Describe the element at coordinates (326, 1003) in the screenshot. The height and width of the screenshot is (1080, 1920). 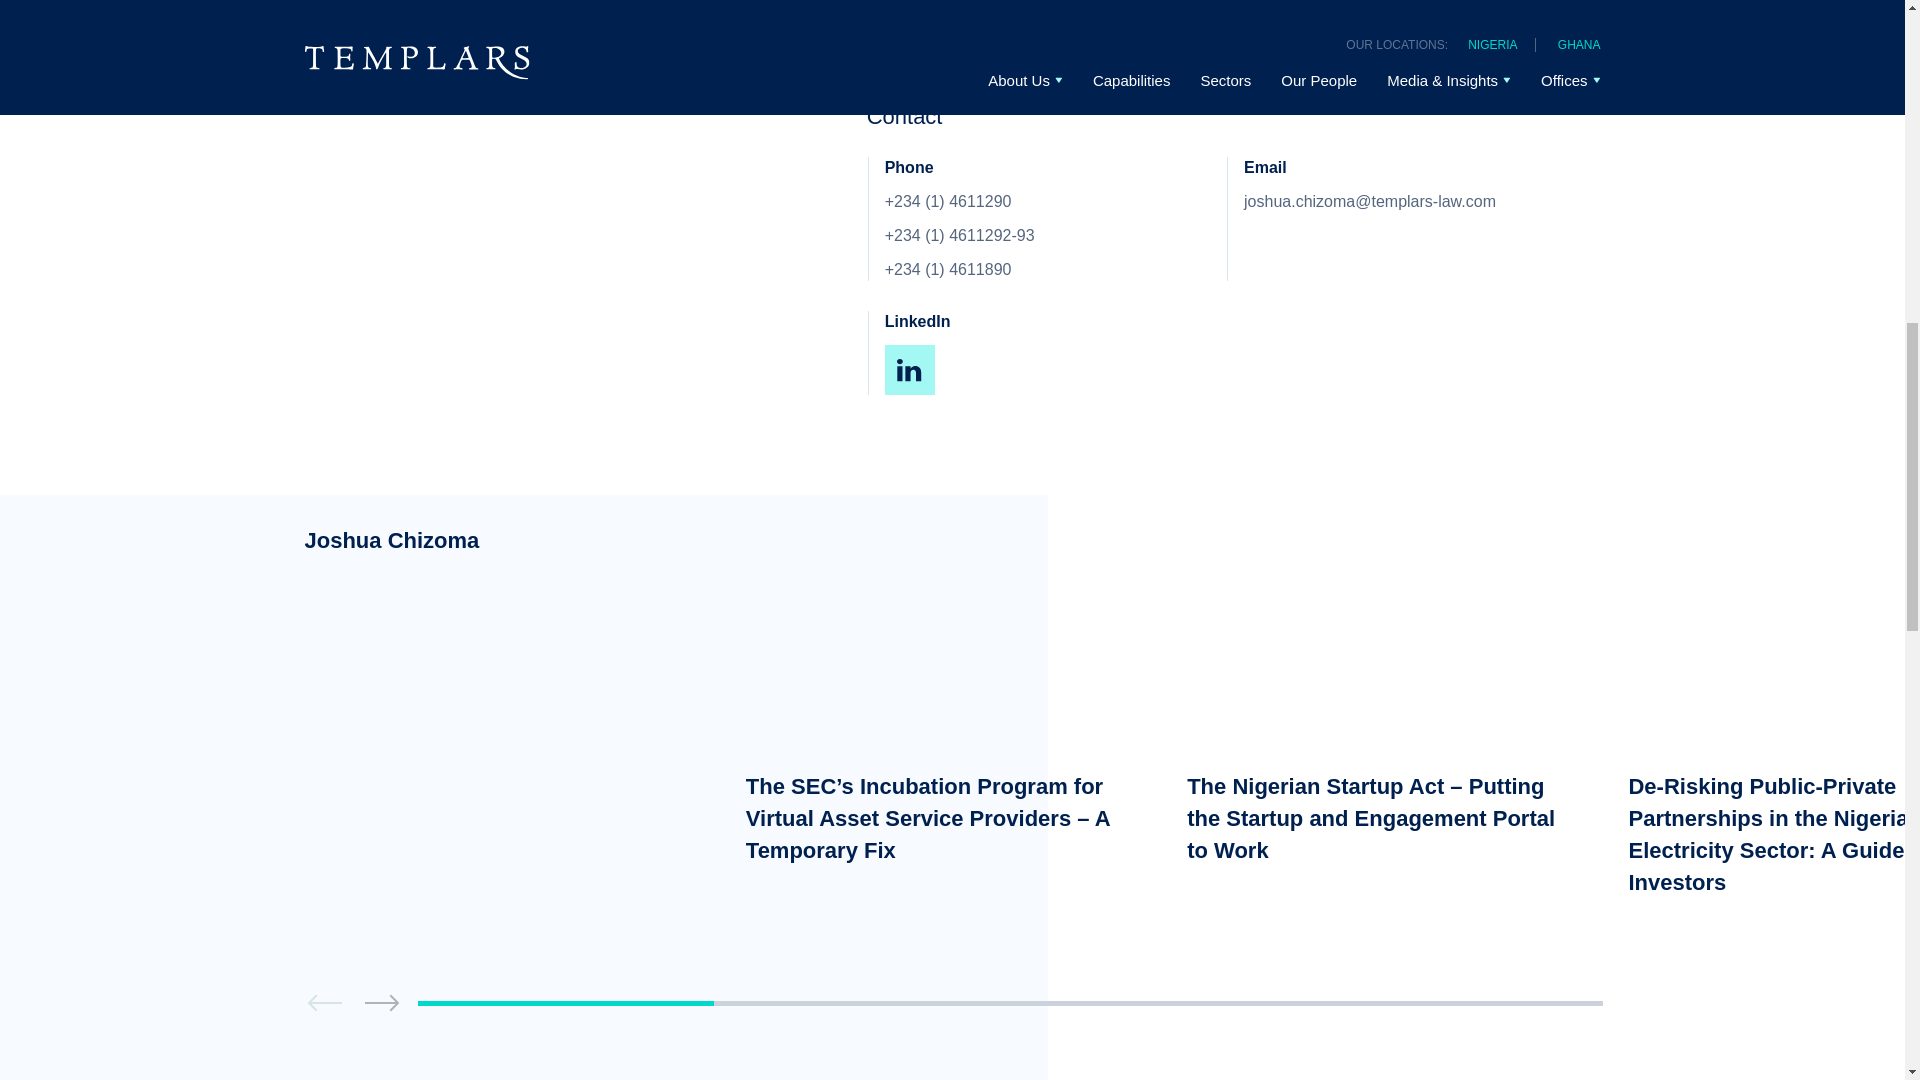
I see `Previous` at that location.